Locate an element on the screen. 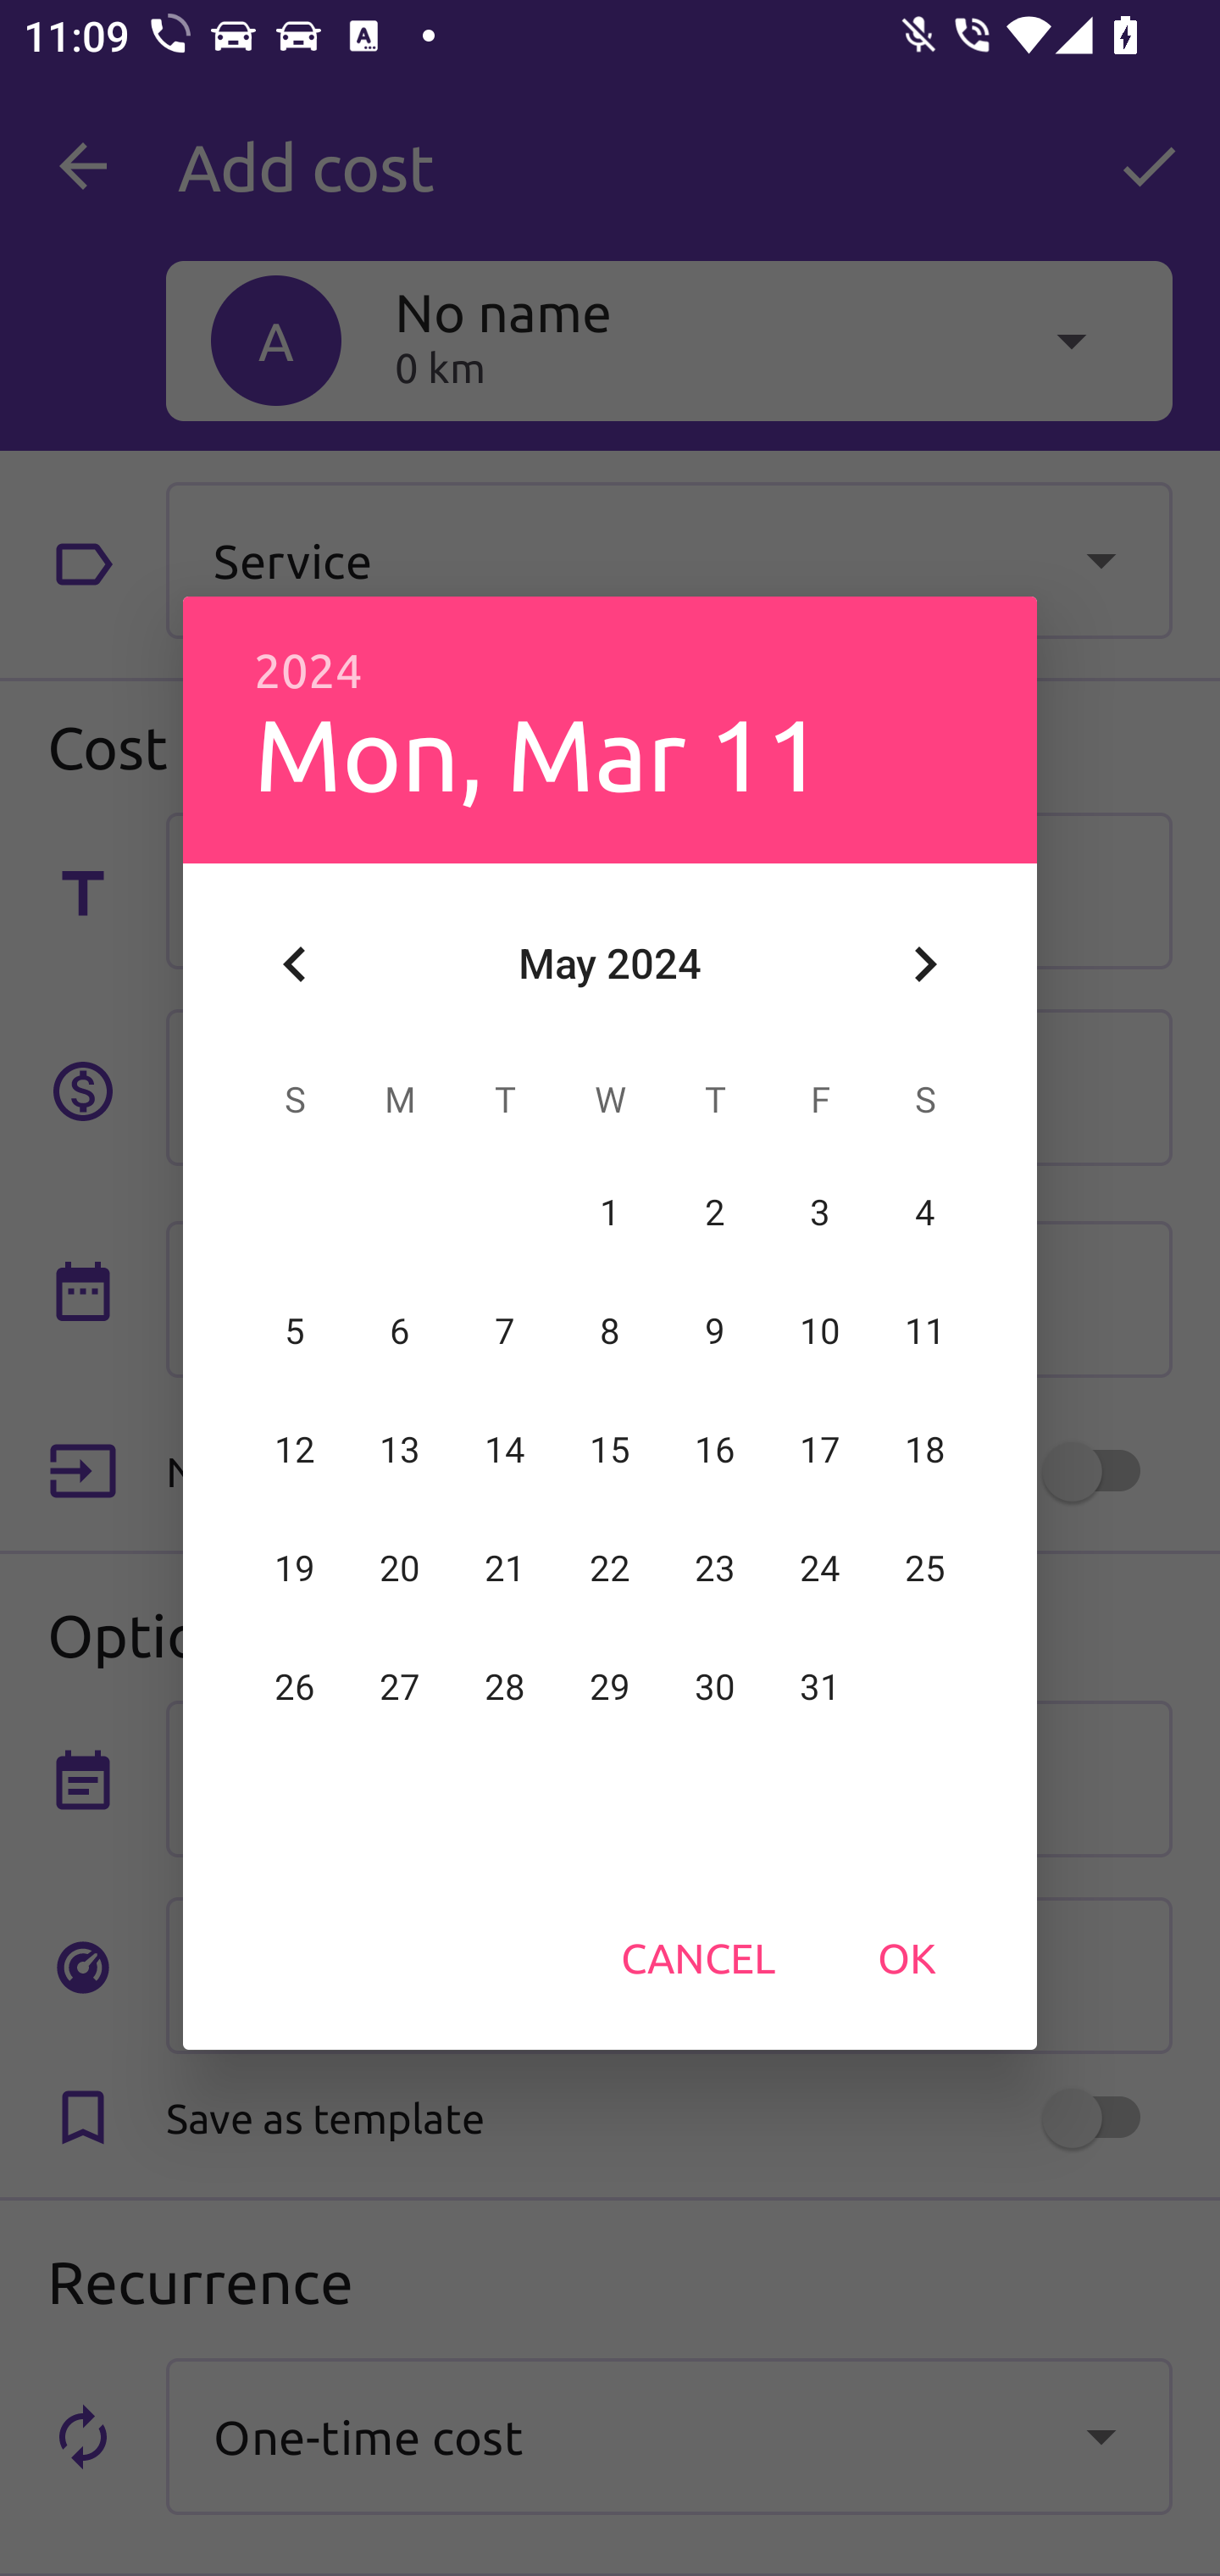 Image resolution: width=1220 pixels, height=2576 pixels. 5 05 May 2024 is located at coordinates (295, 1331).